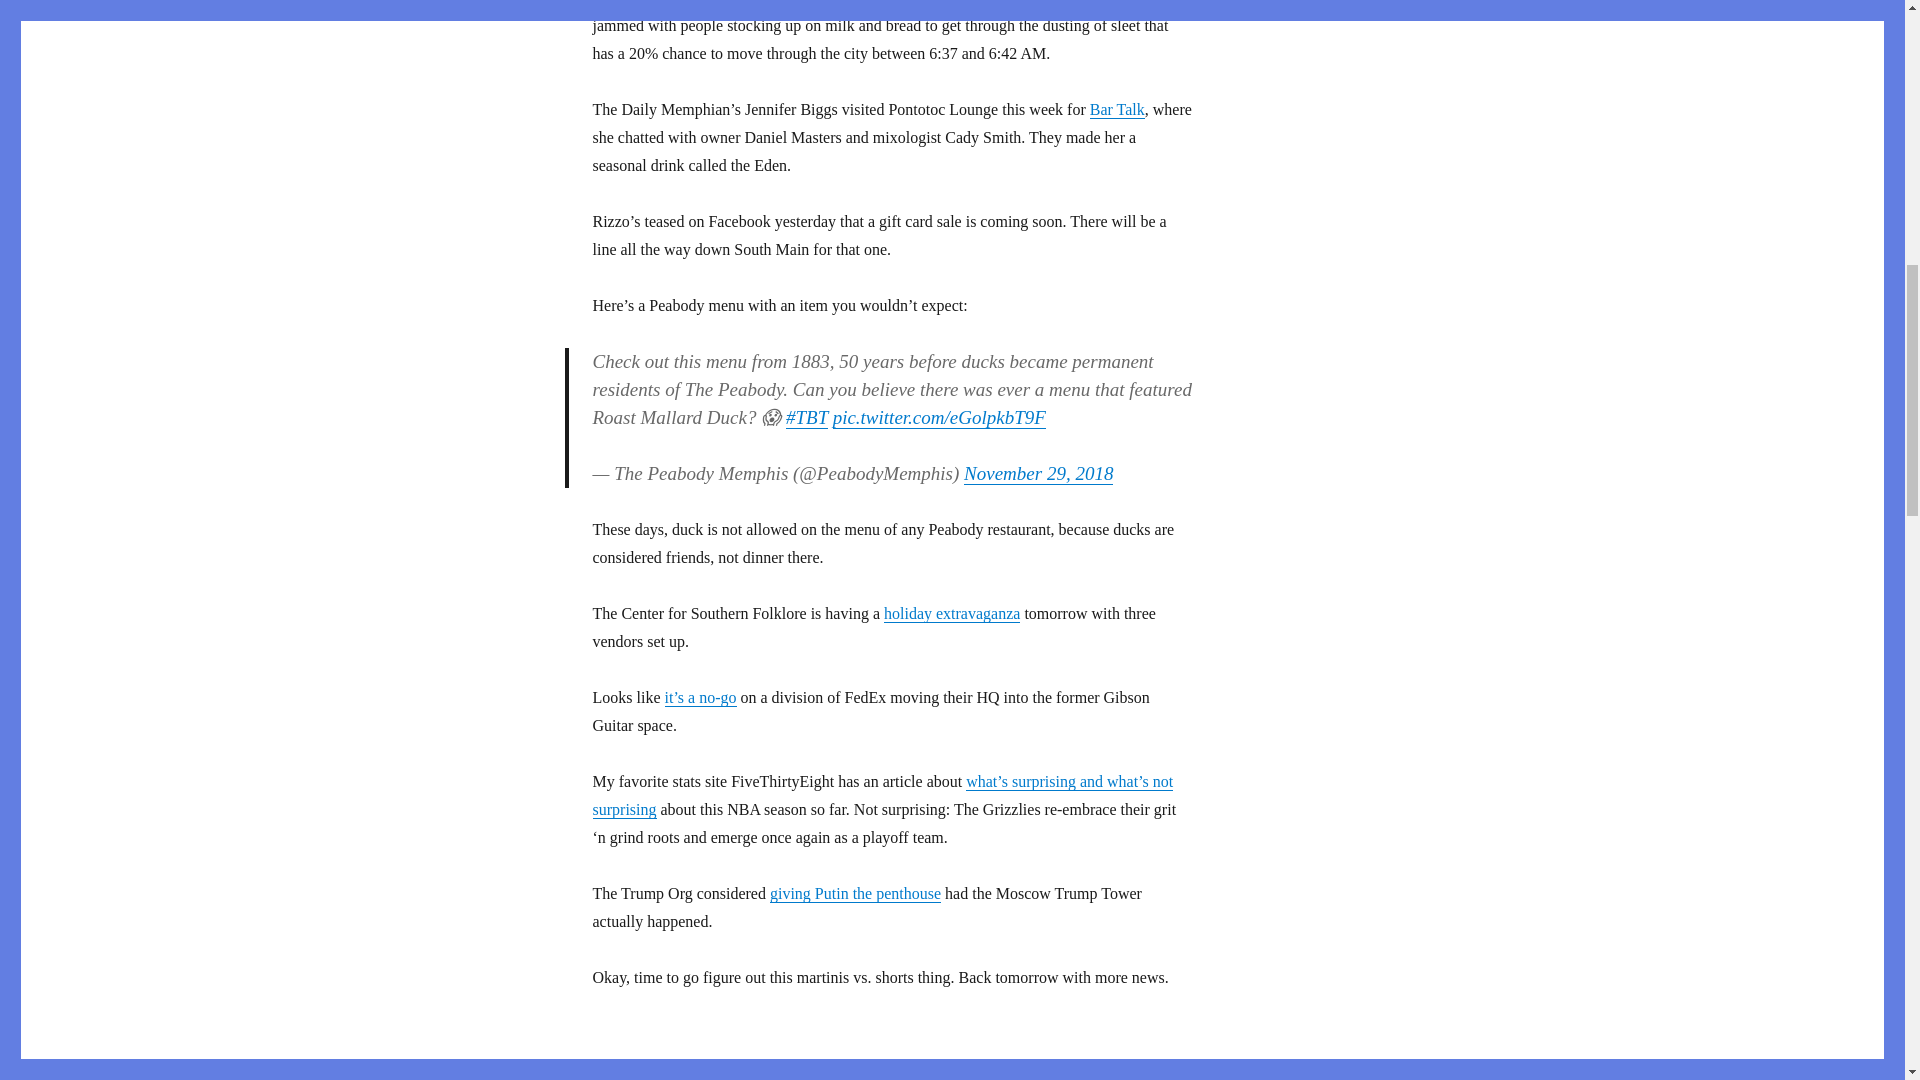 Image resolution: width=1920 pixels, height=1080 pixels. I want to click on November 29, 2018, so click(1038, 473).